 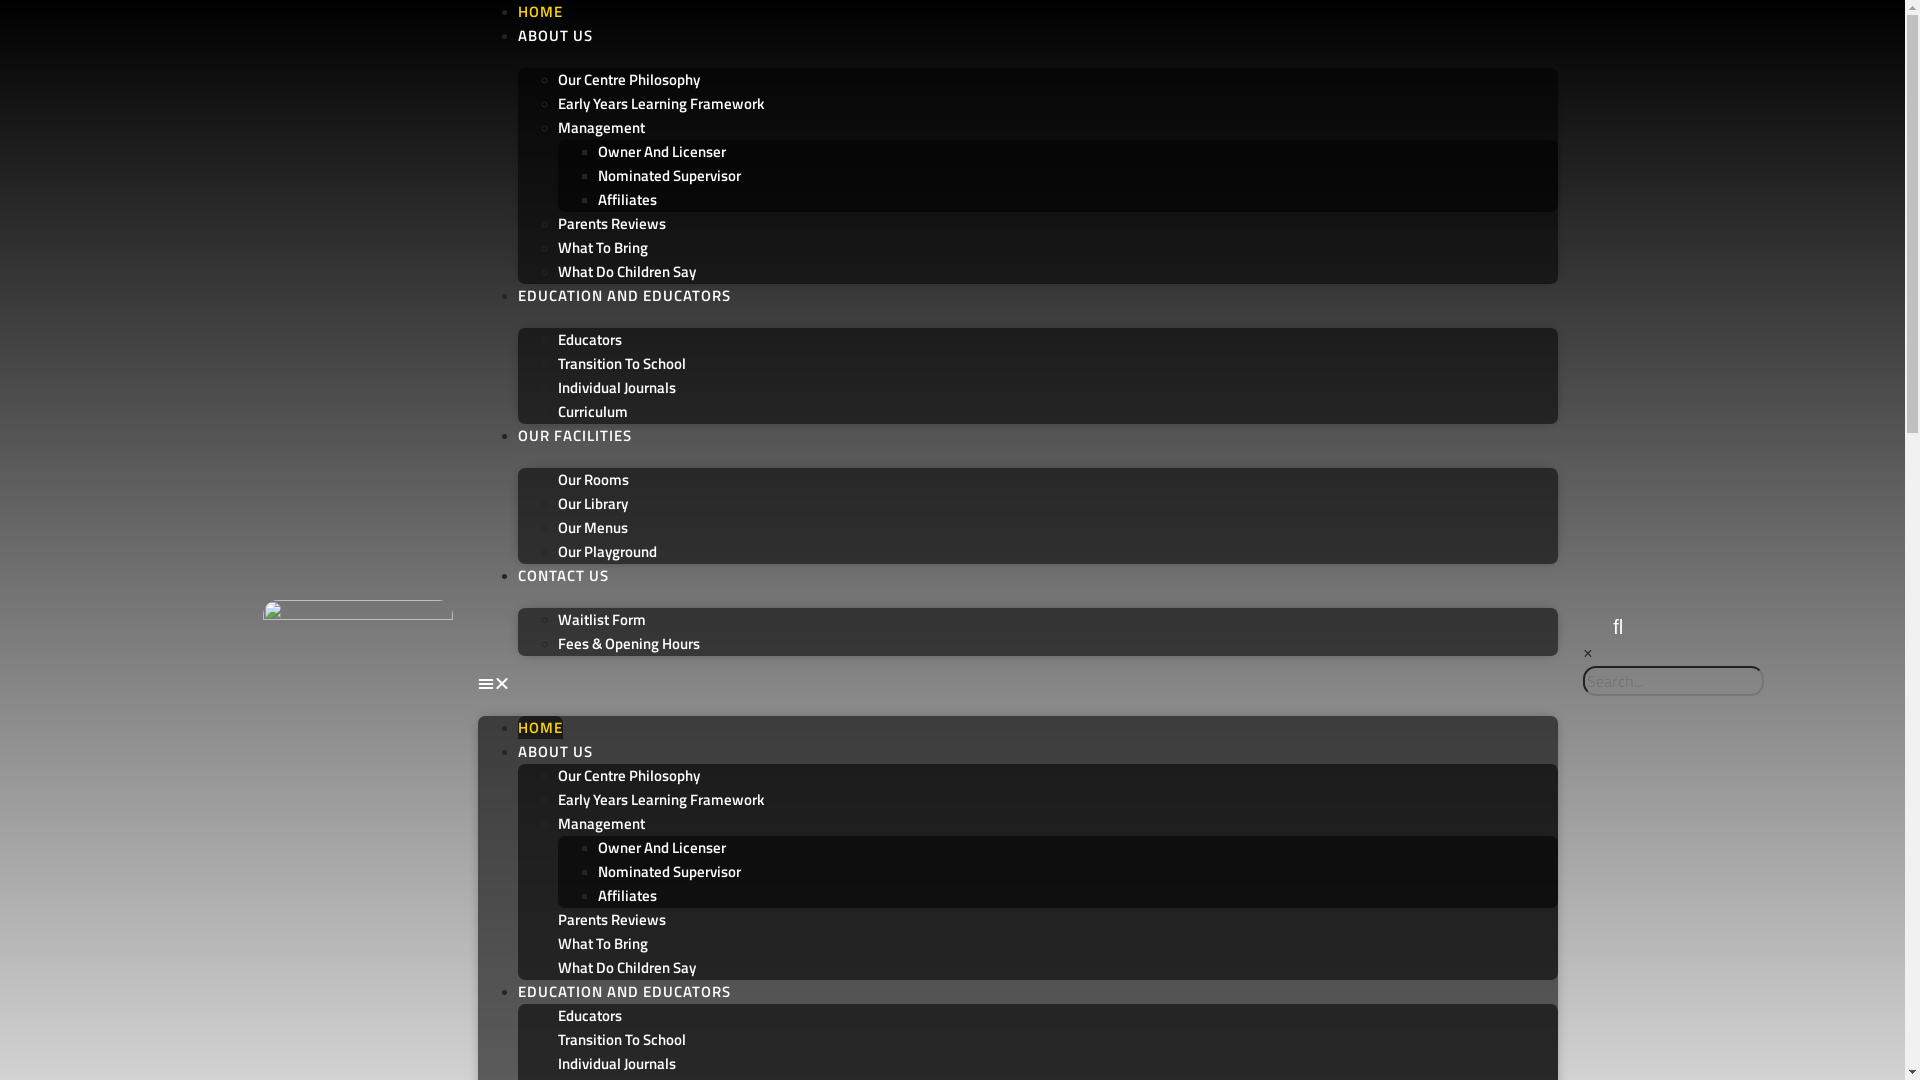 I want to click on Educators, so click(x=590, y=340).